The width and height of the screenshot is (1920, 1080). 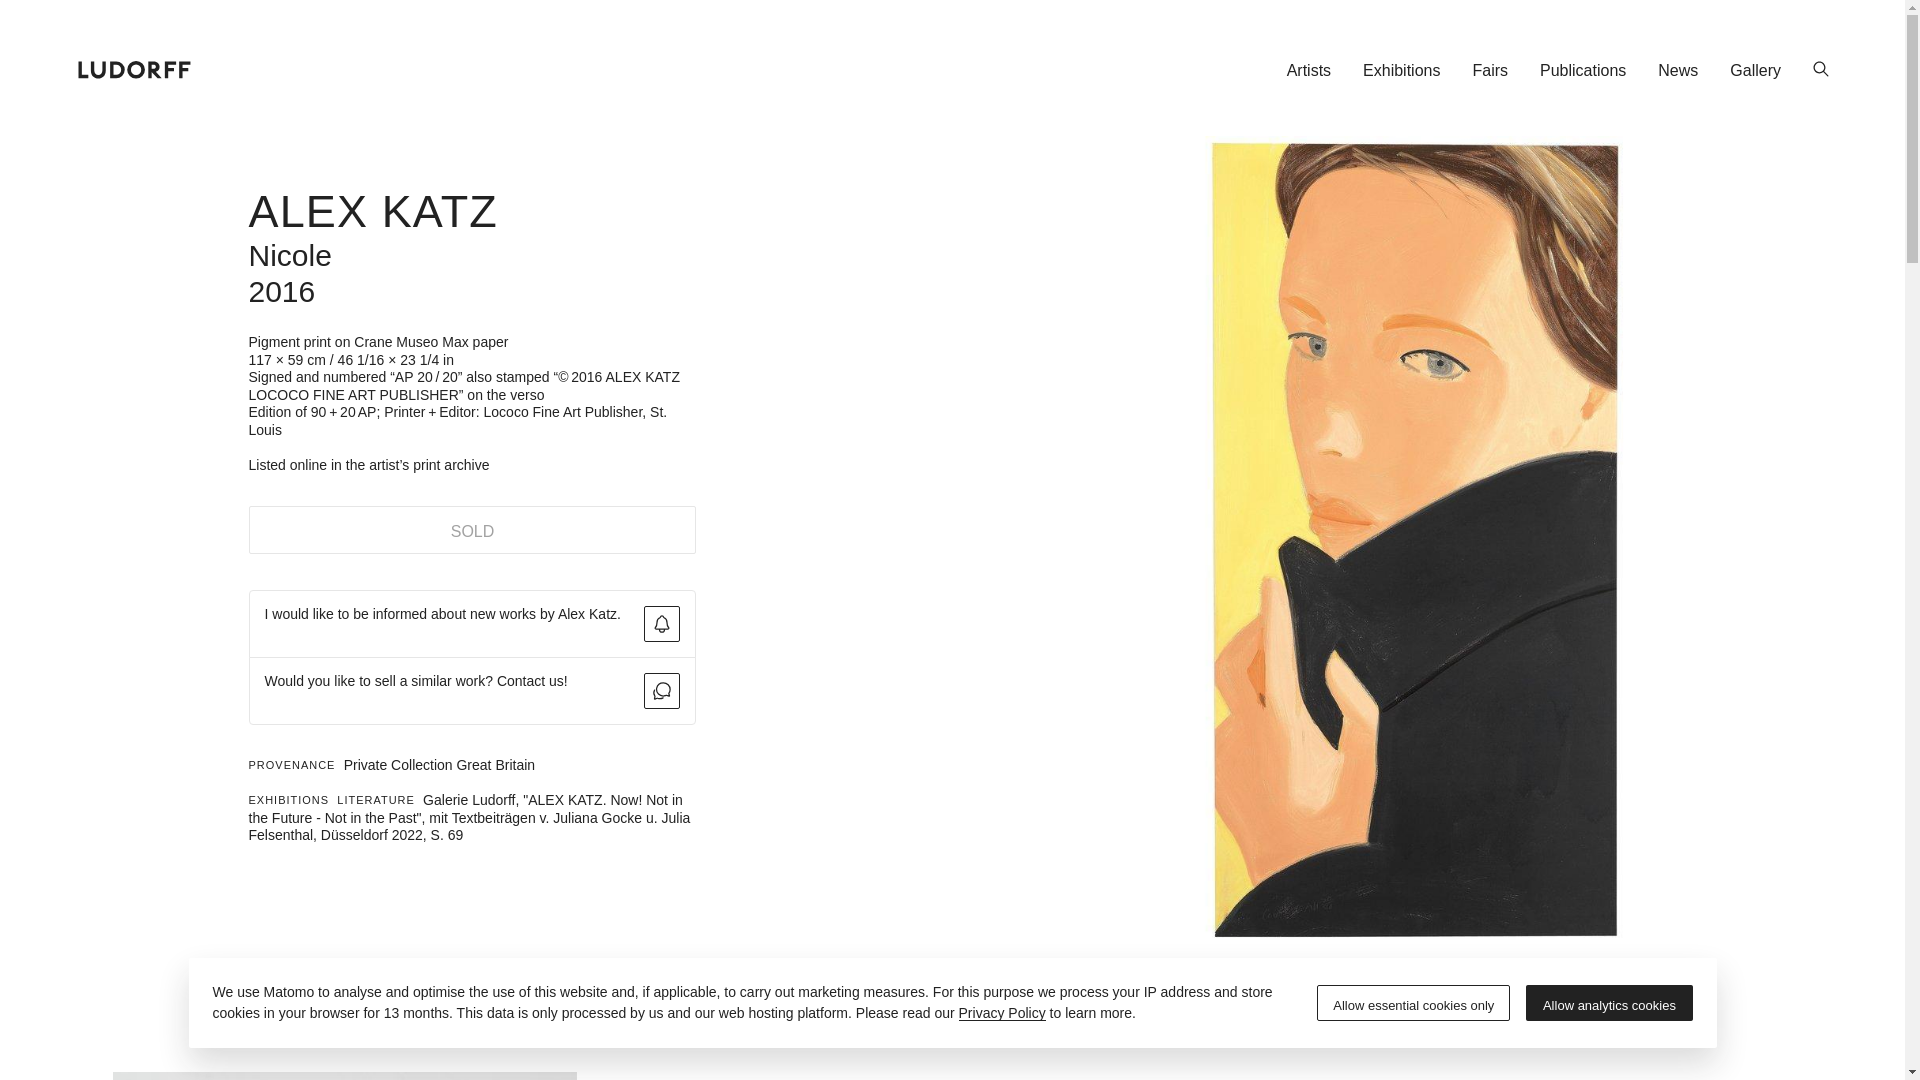 What do you see at coordinates (1756, 68) in the screenshot?
I see `Gallery` at bounding box center [1756, 68].